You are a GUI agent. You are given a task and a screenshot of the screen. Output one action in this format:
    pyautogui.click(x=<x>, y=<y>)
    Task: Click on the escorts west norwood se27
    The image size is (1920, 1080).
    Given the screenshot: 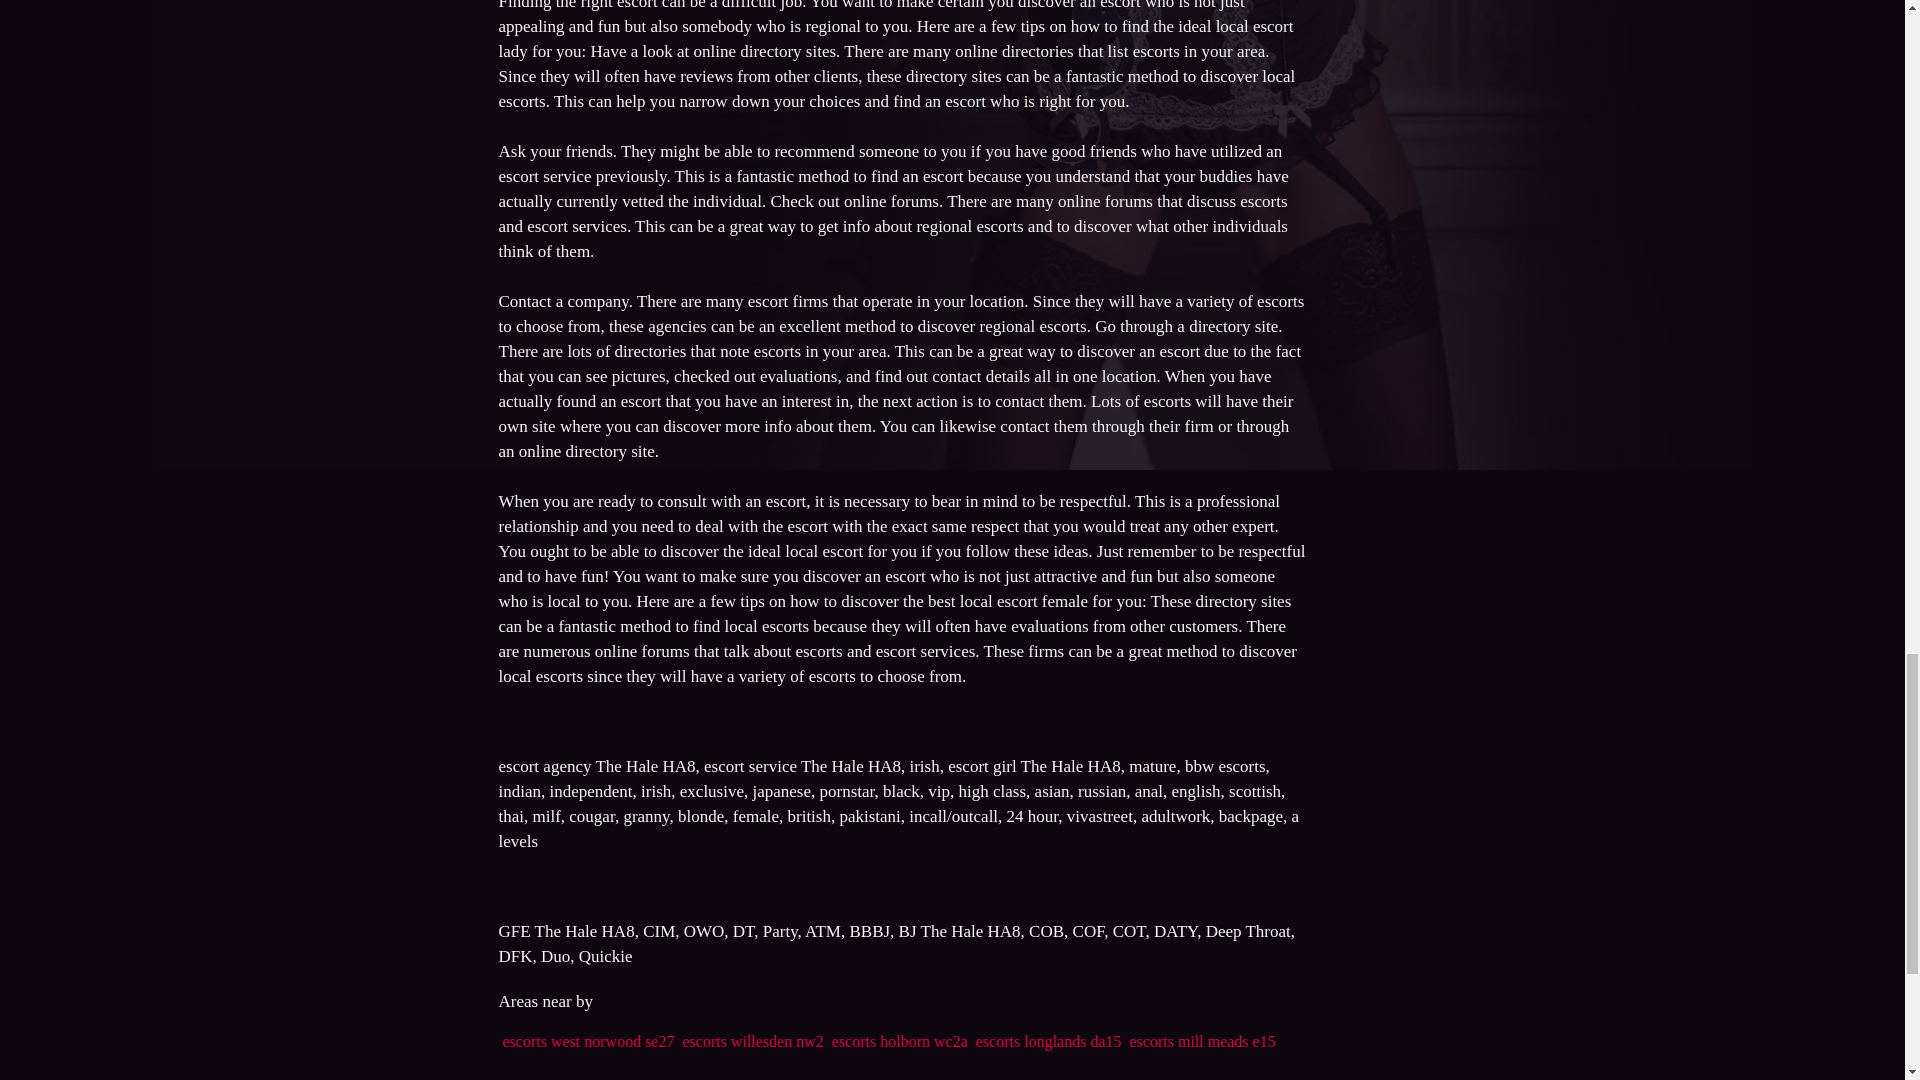 What is the action you would take?
    pyautogui.click(x=587, y=1040)
    